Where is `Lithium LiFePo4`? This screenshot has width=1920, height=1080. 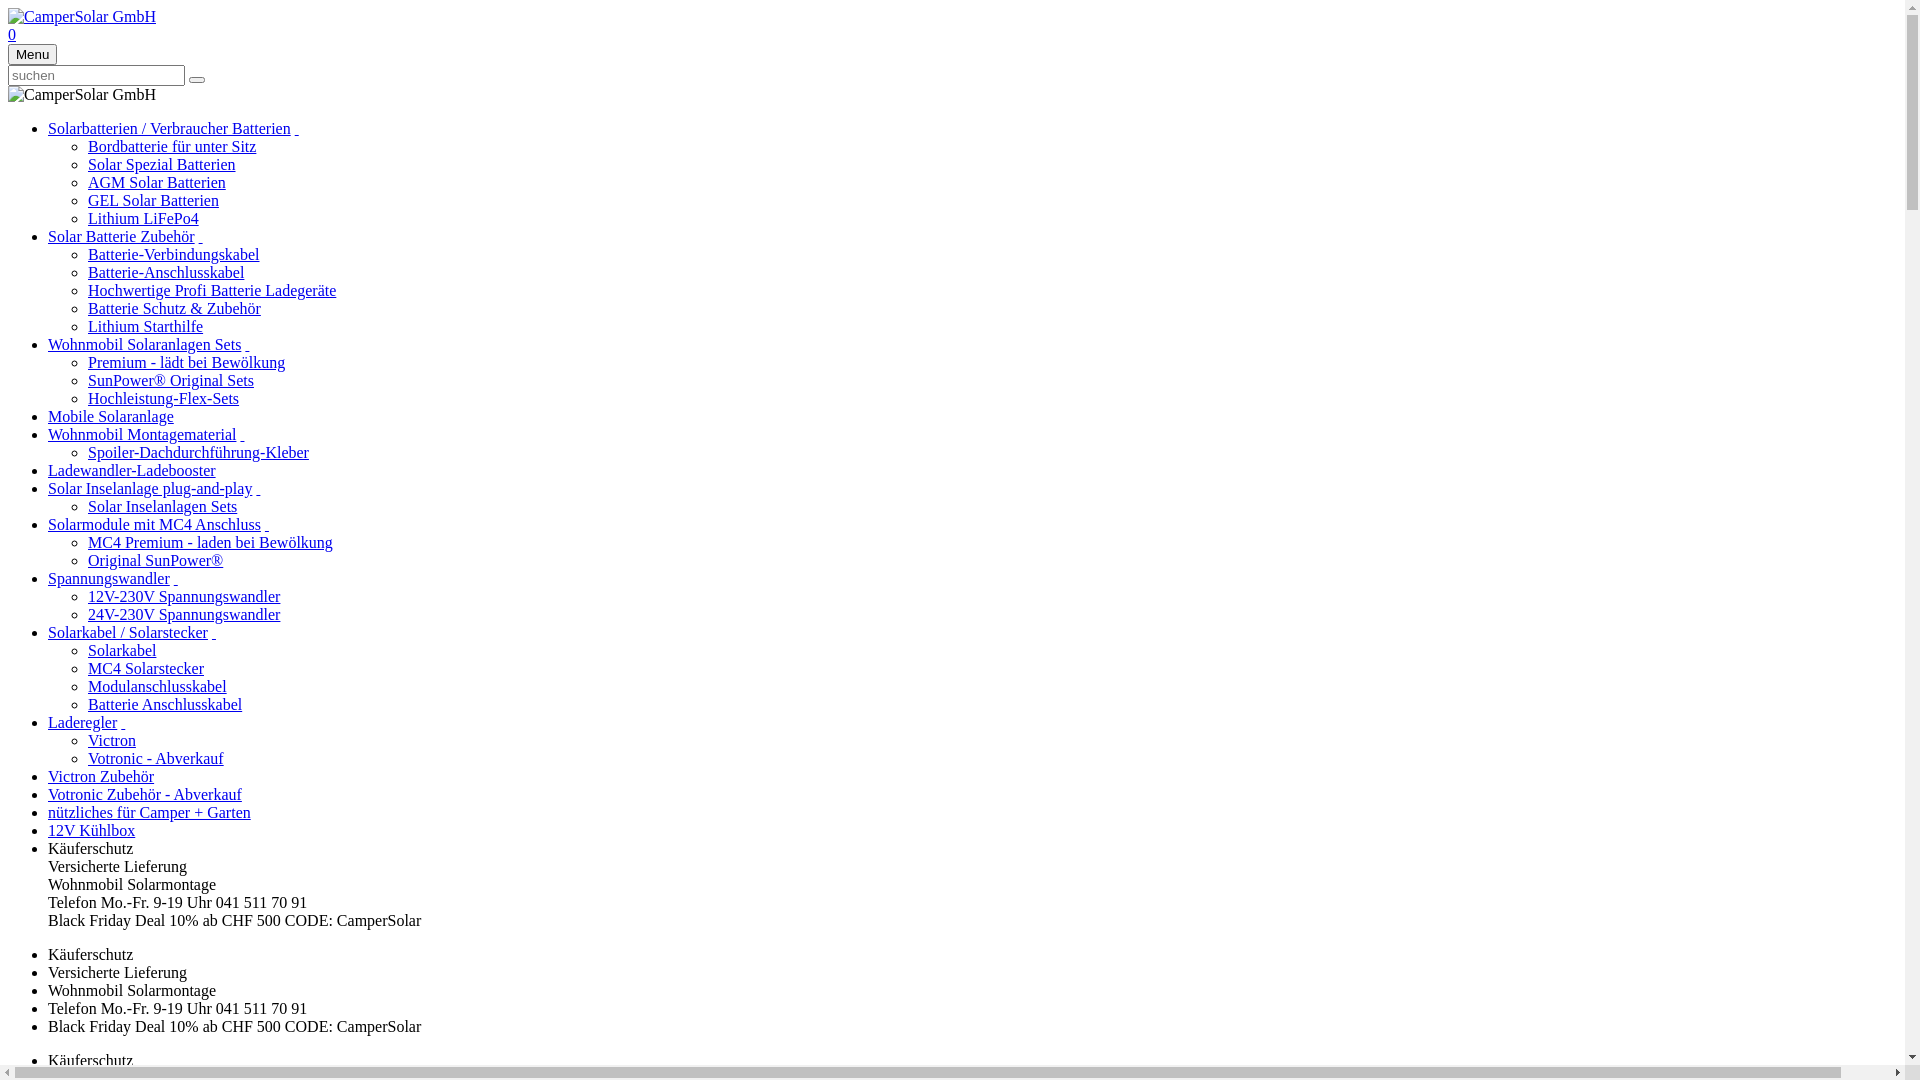
Lithium LiFePo4 is located at coordinates (144, 218).